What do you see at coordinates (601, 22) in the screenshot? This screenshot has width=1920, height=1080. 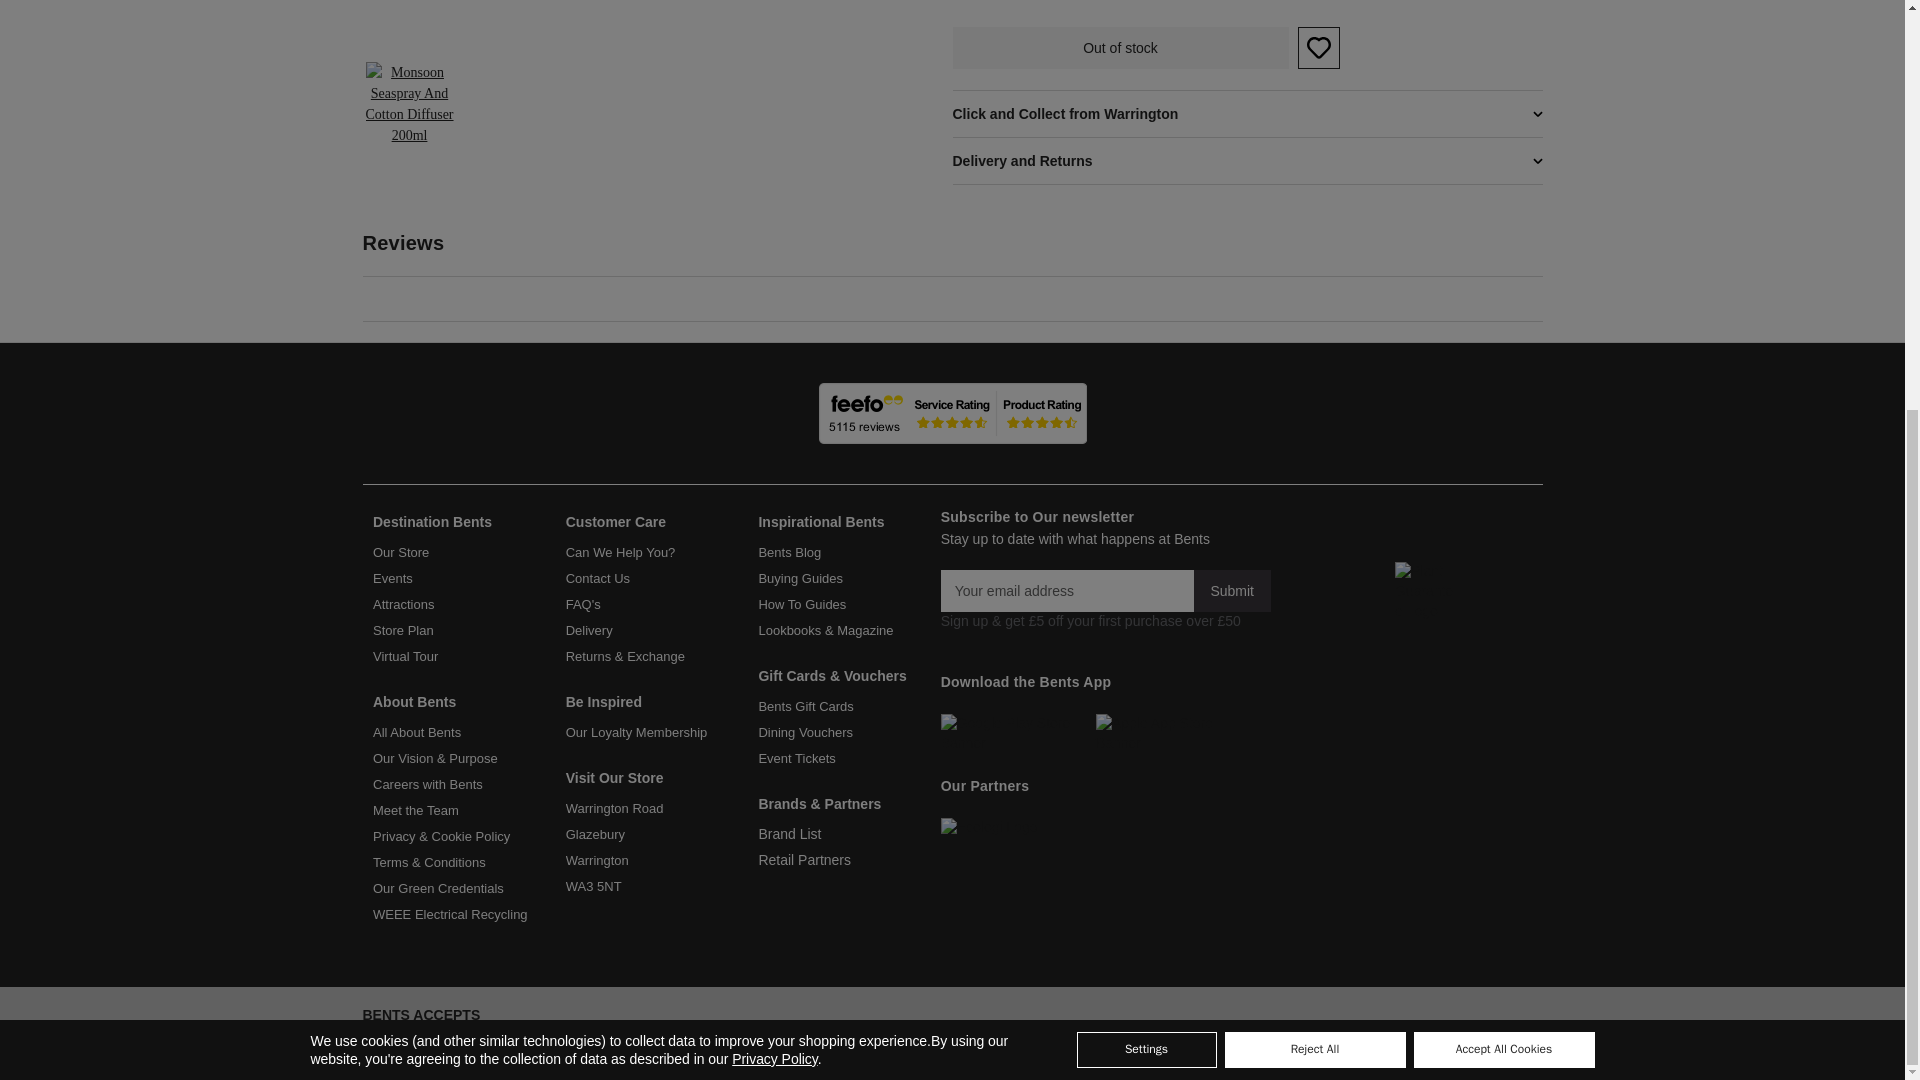 I see `Monsoon Seaspray And Cotton Diffuser 200ml` at bounding box center [601, 22].